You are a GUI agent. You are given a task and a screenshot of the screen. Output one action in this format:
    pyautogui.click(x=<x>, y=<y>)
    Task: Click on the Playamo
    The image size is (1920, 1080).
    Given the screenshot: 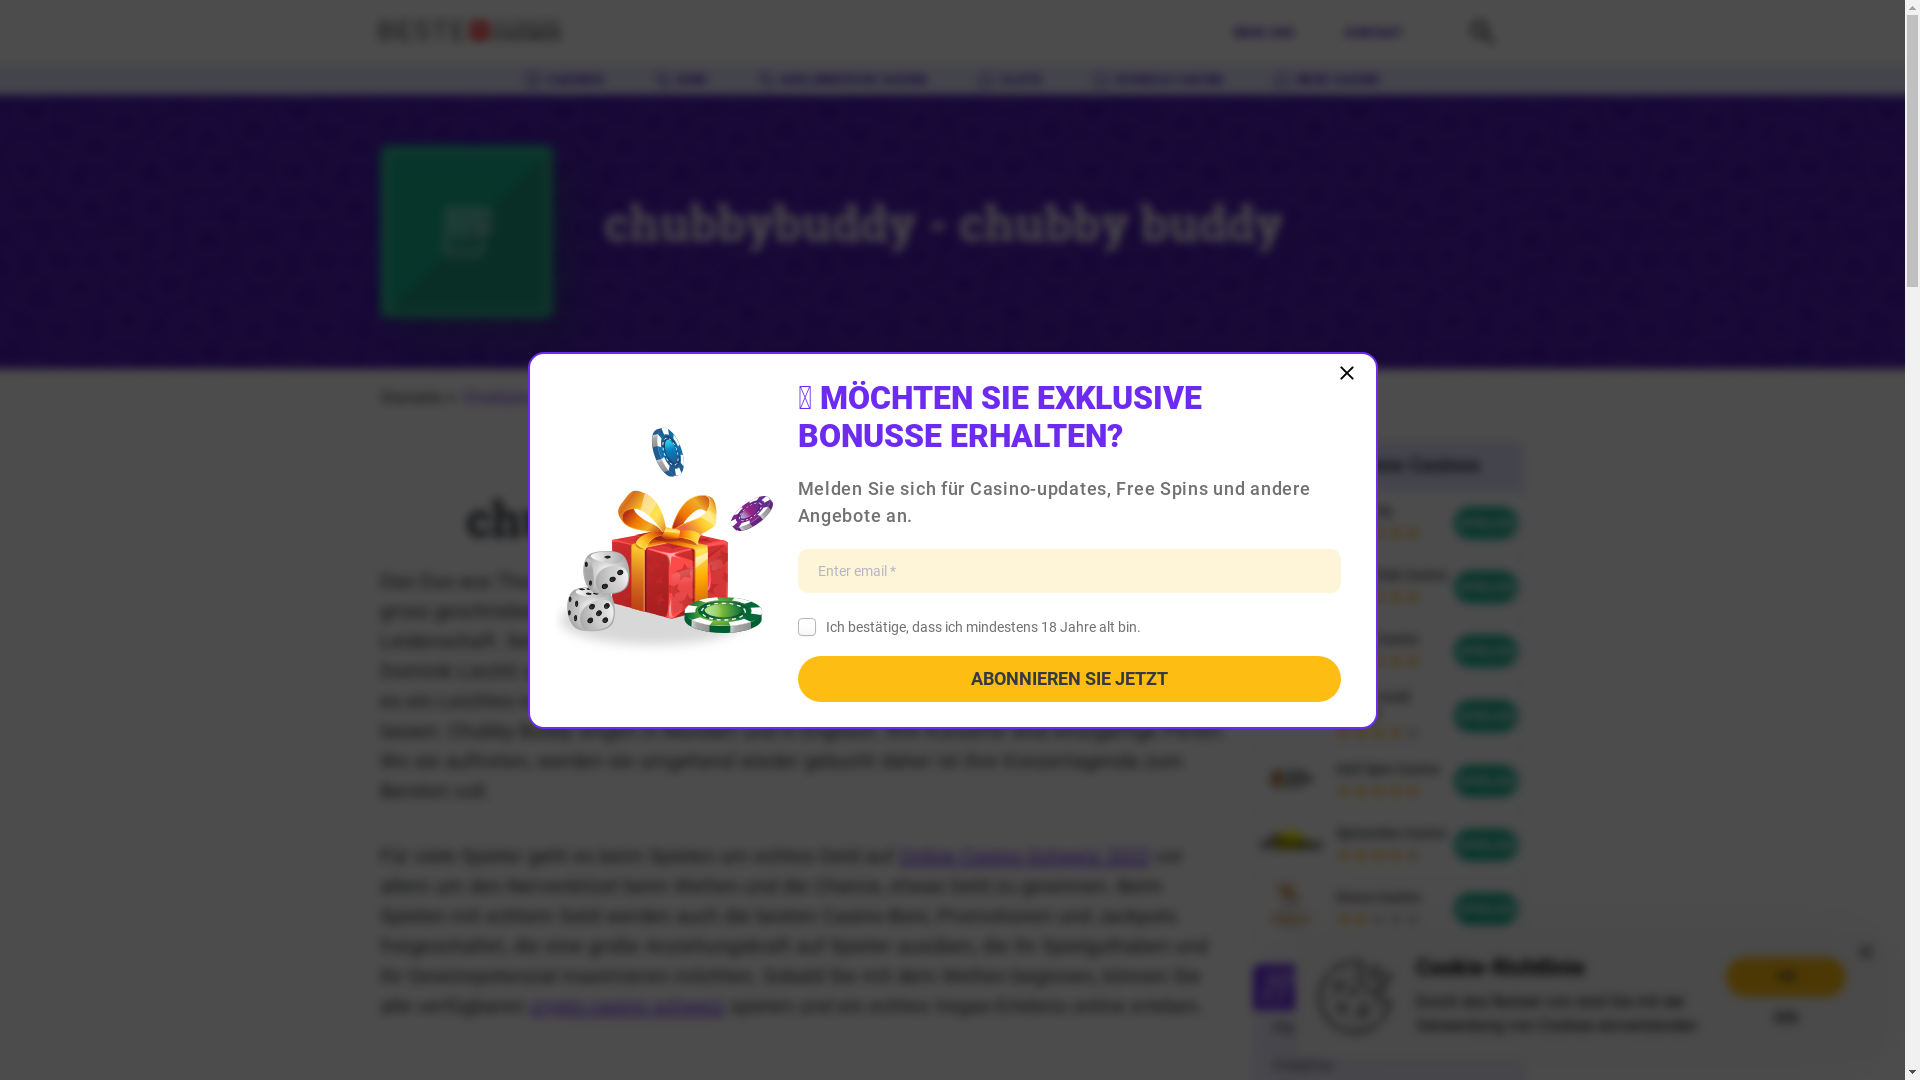 What is the action you would take?
    pyautogui.click(x=1300, y=1028)
    